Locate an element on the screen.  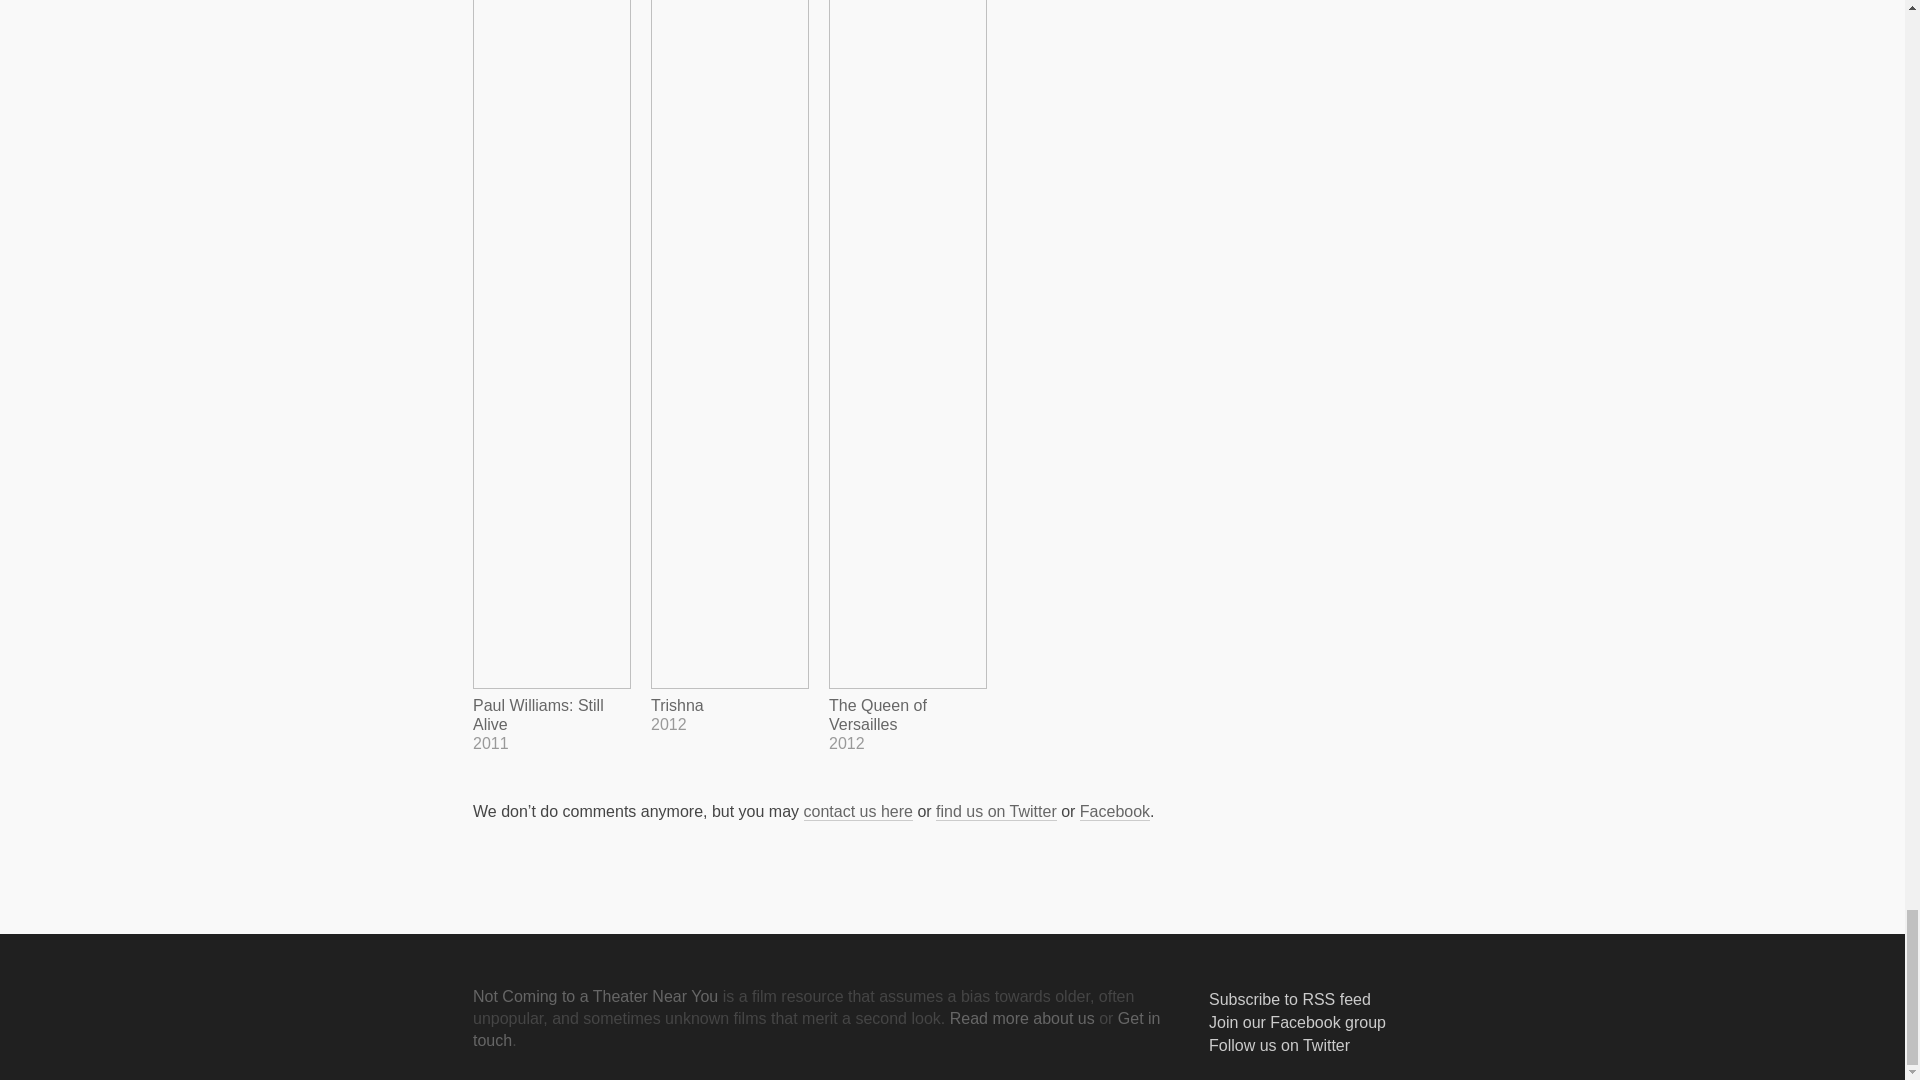
Facebook is located at coordinates (1114, 812).